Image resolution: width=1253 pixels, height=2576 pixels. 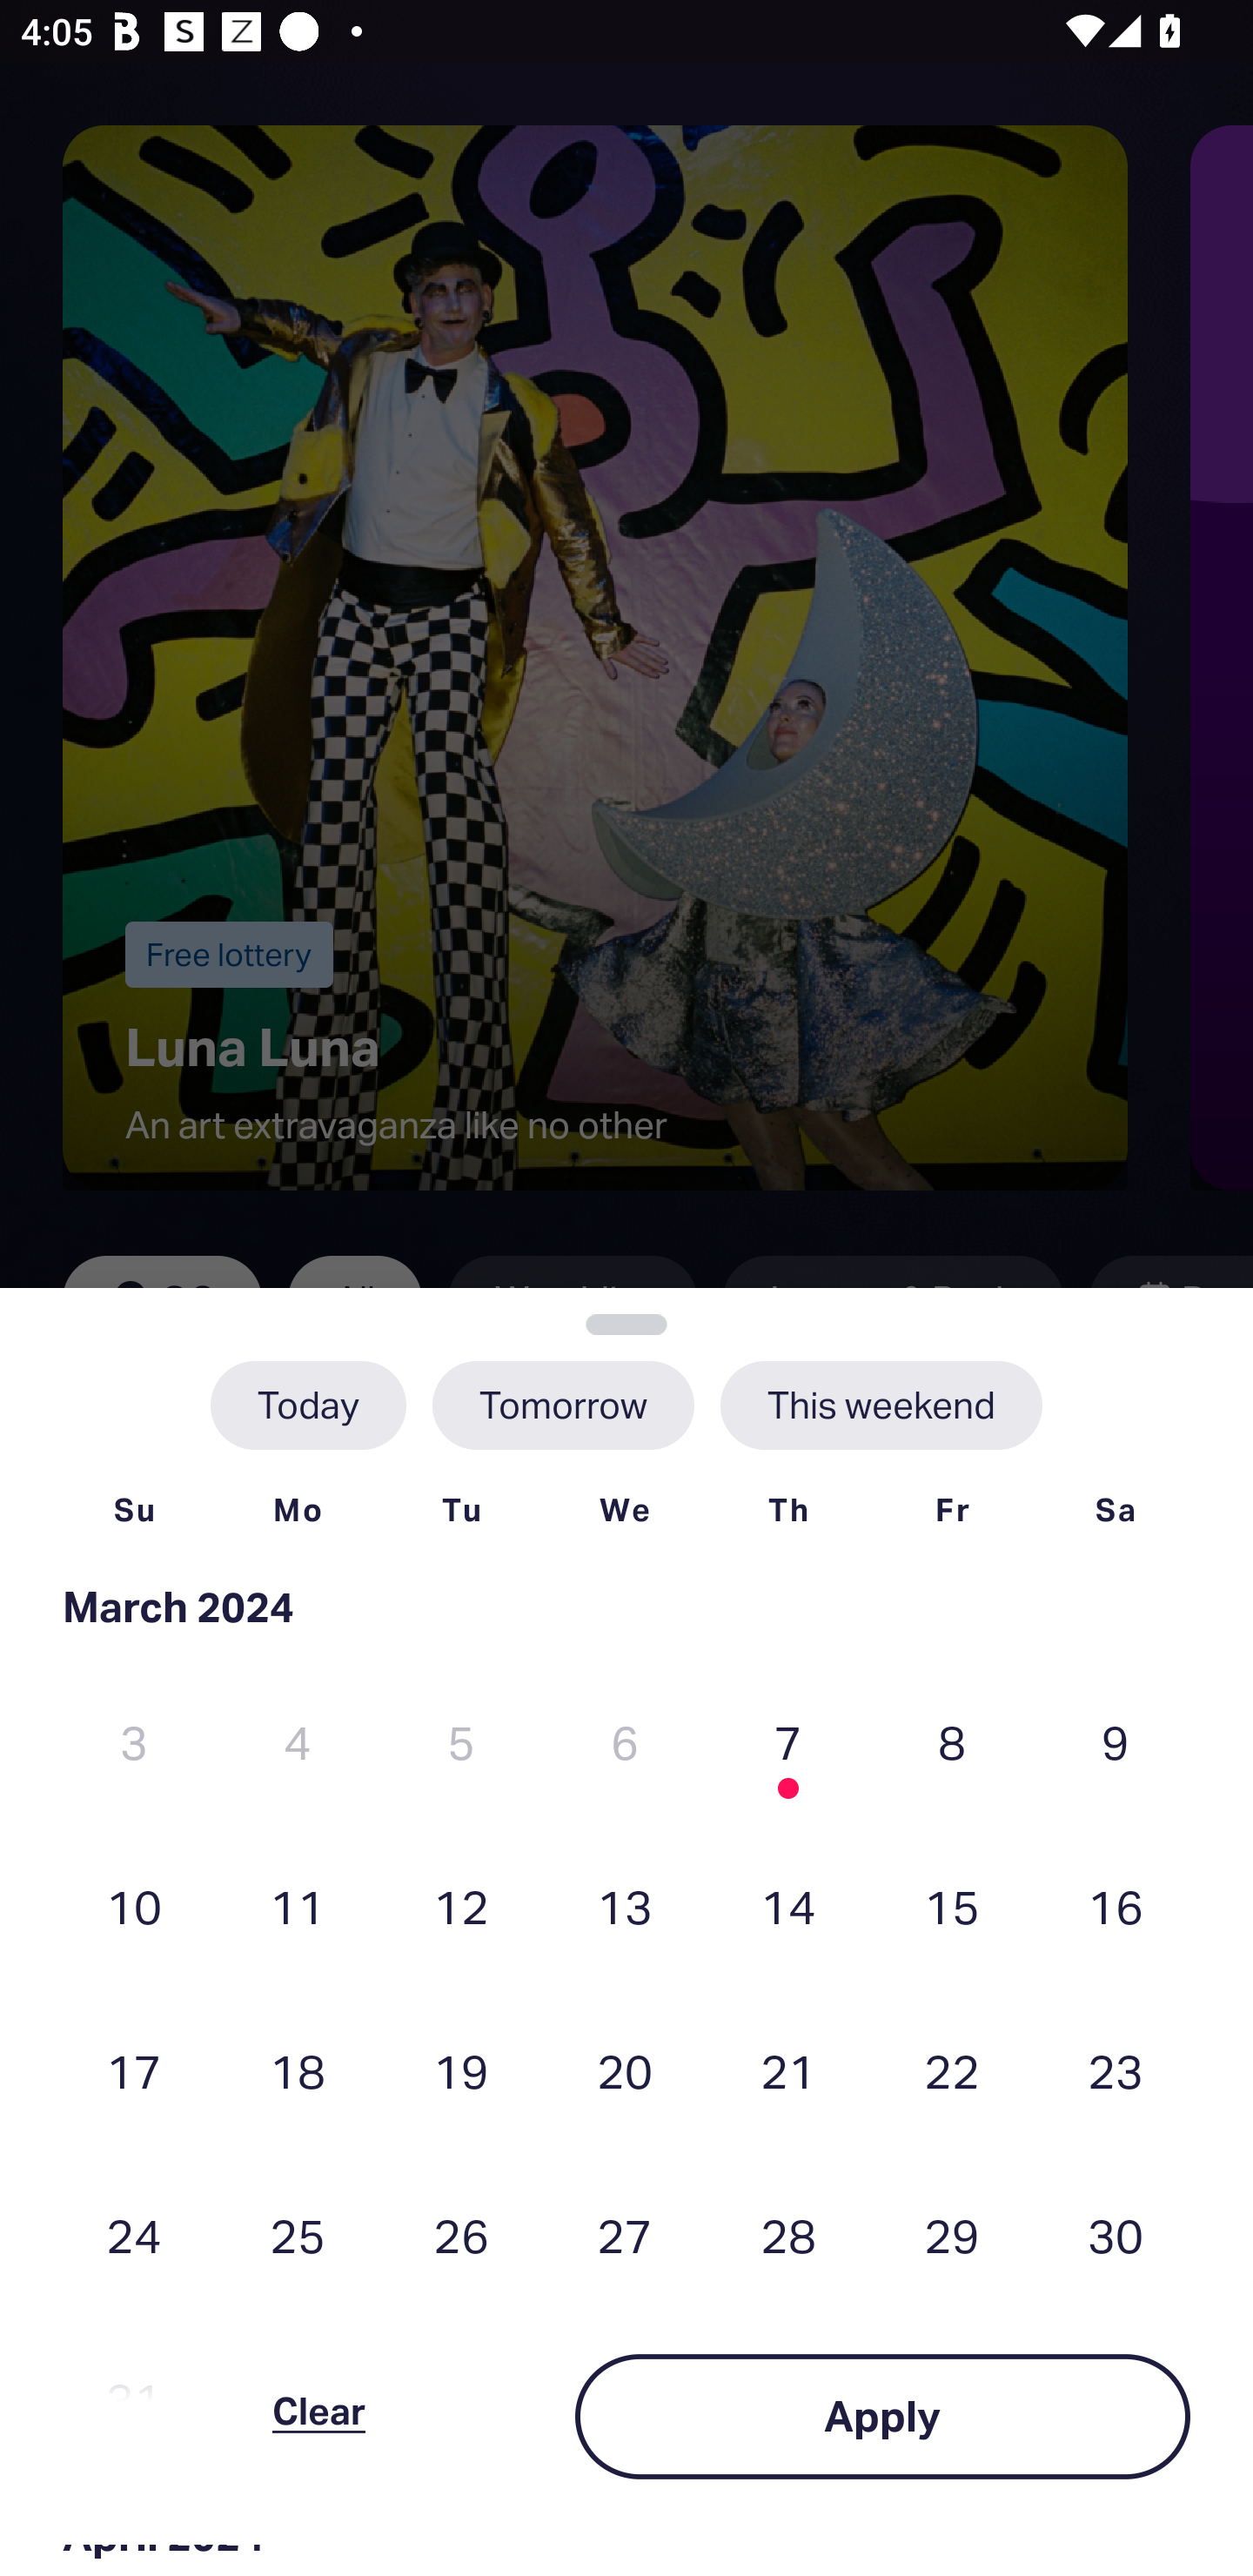 What do you see at coordinates (318, 2416) in the screenshot?
I see `Clear` at bounding box center [318, 2416].